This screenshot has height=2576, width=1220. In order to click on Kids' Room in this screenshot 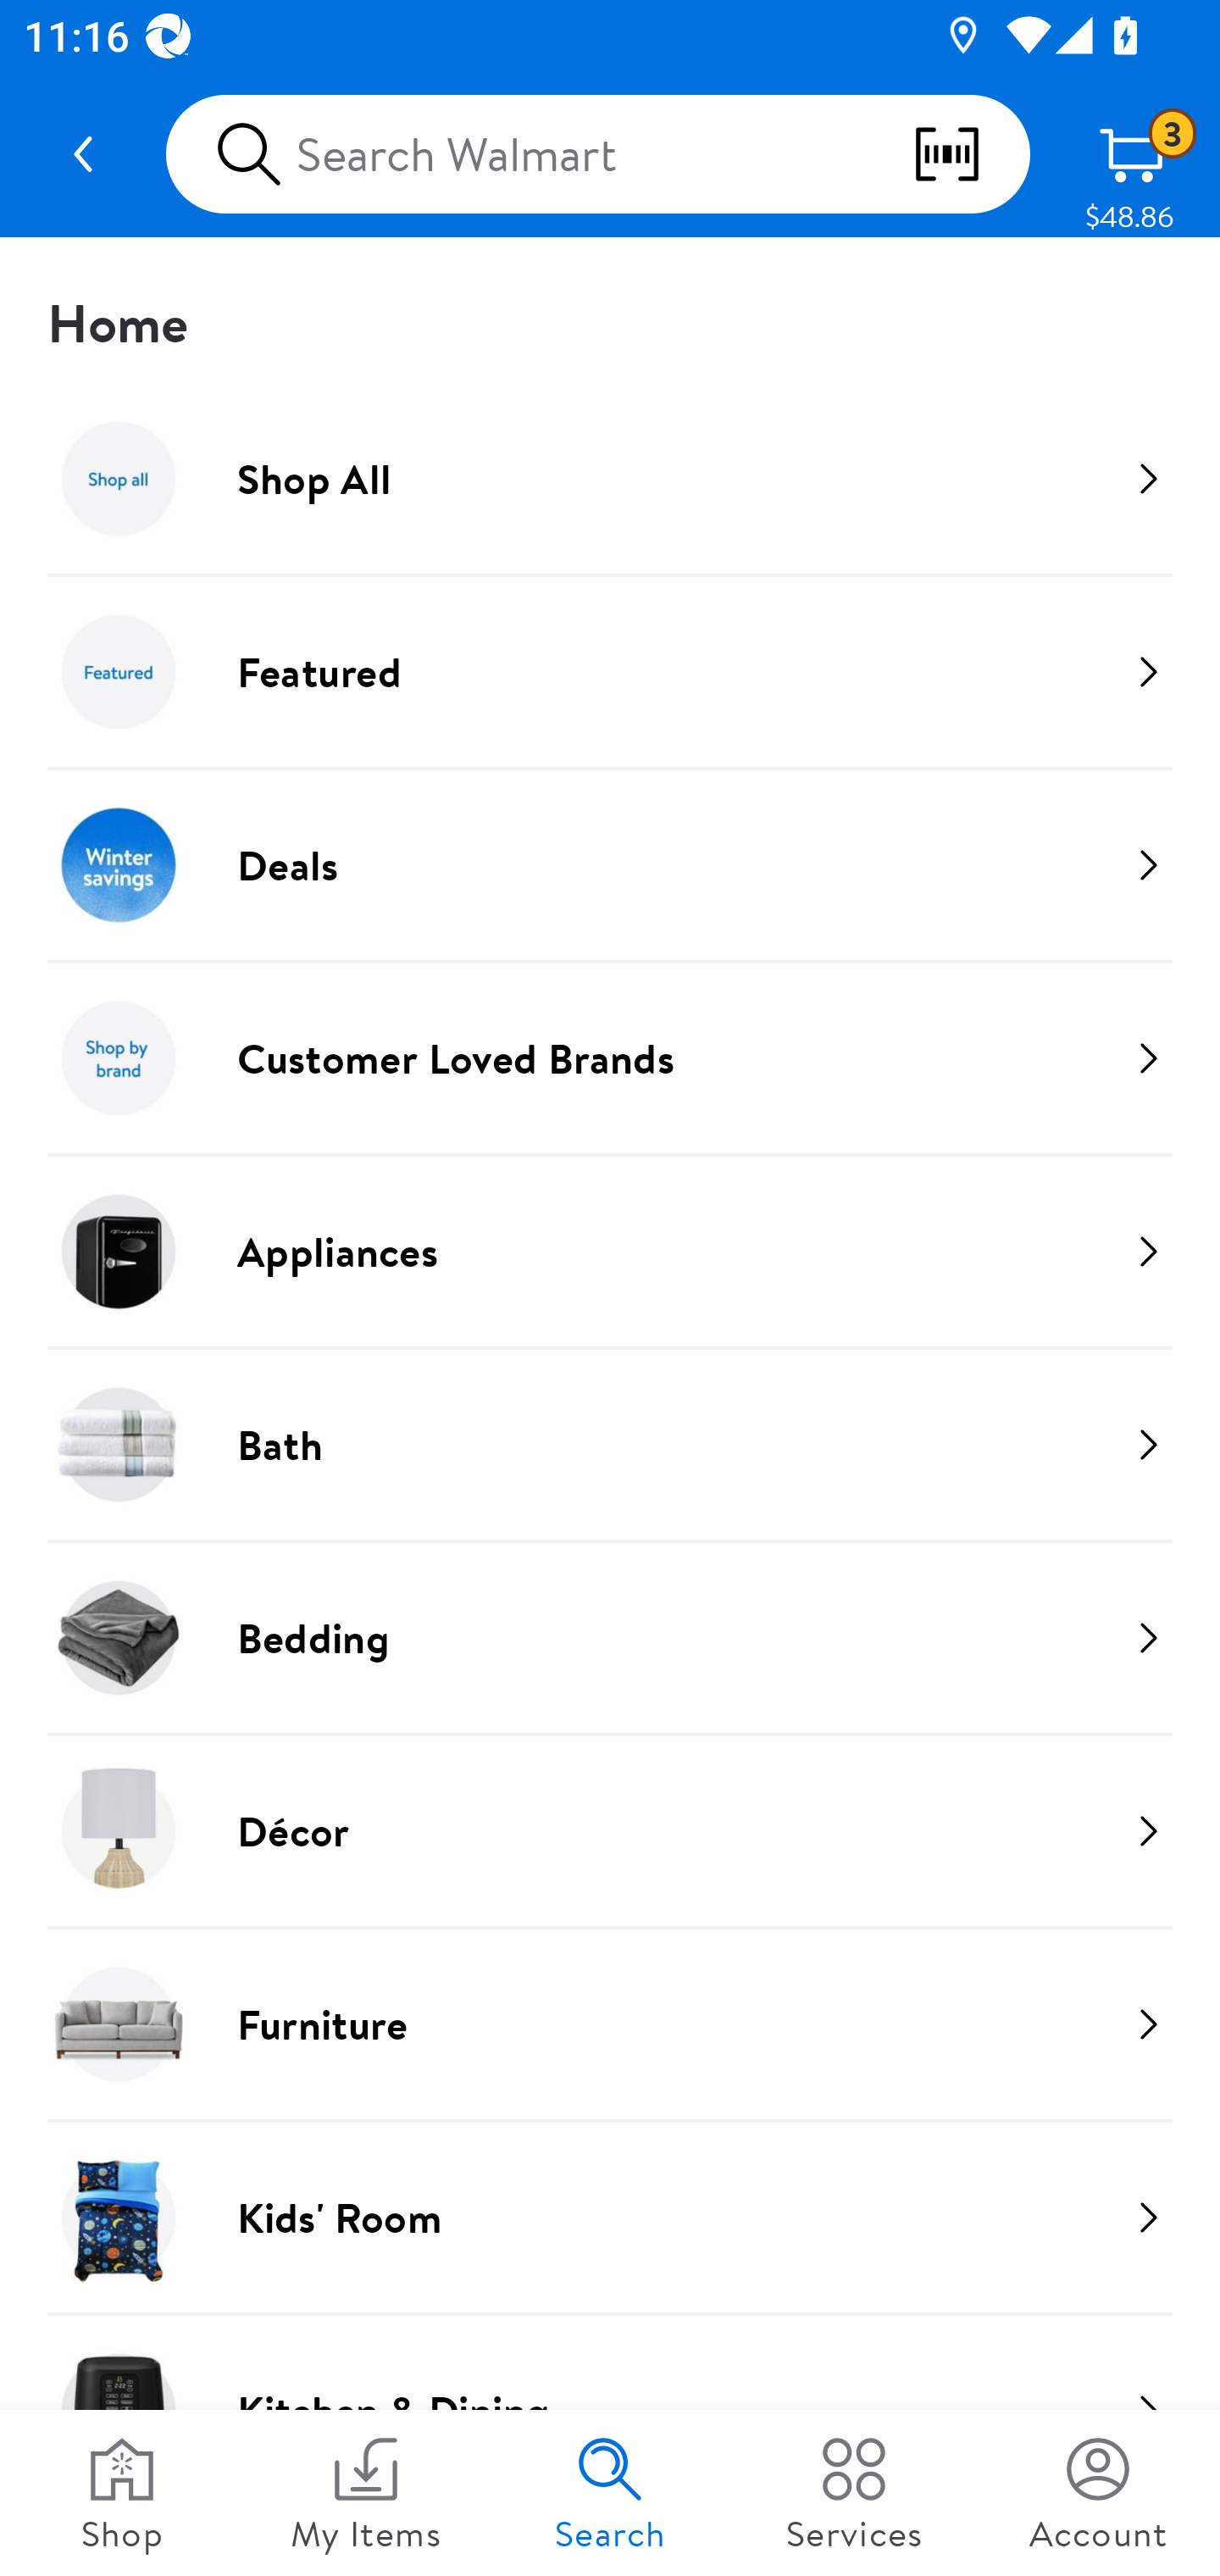, I will do `click(610, 2217)`.